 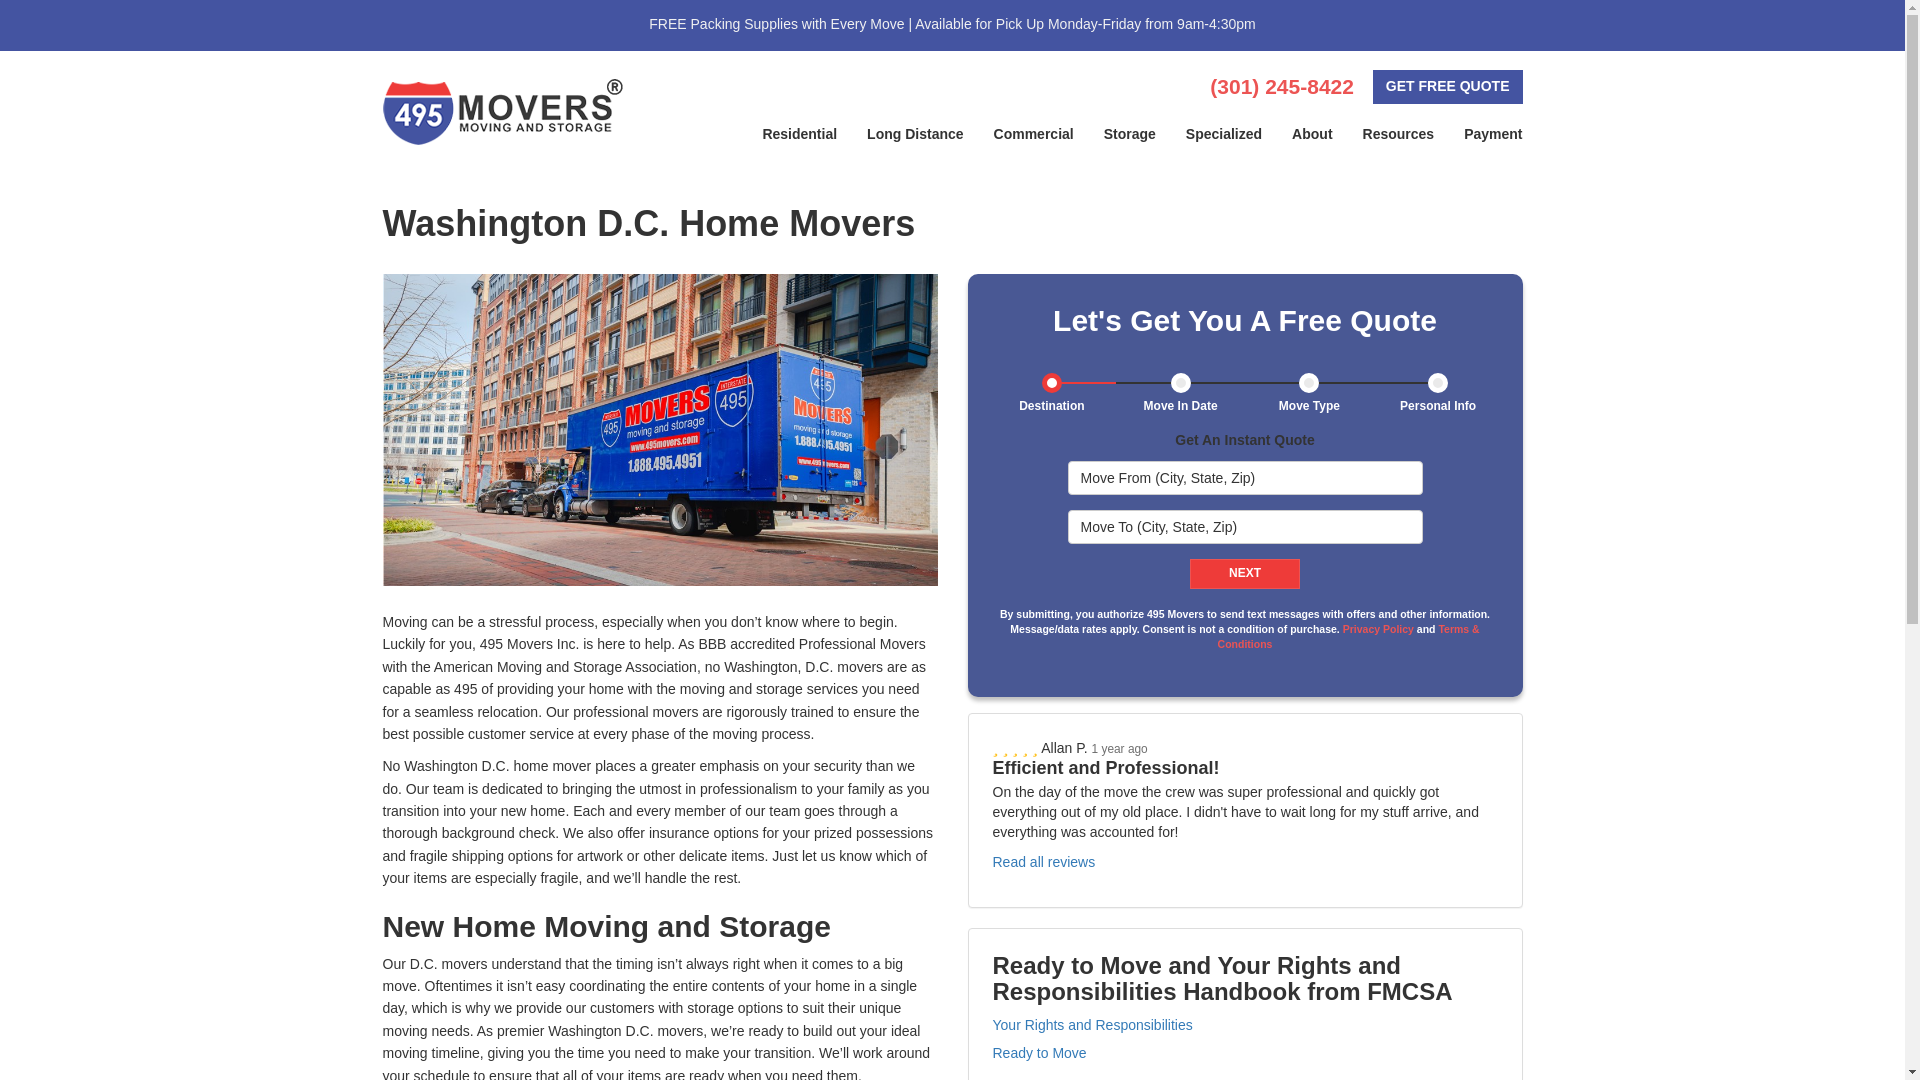 I want to click on Resources, so click(x=1398, y=134).